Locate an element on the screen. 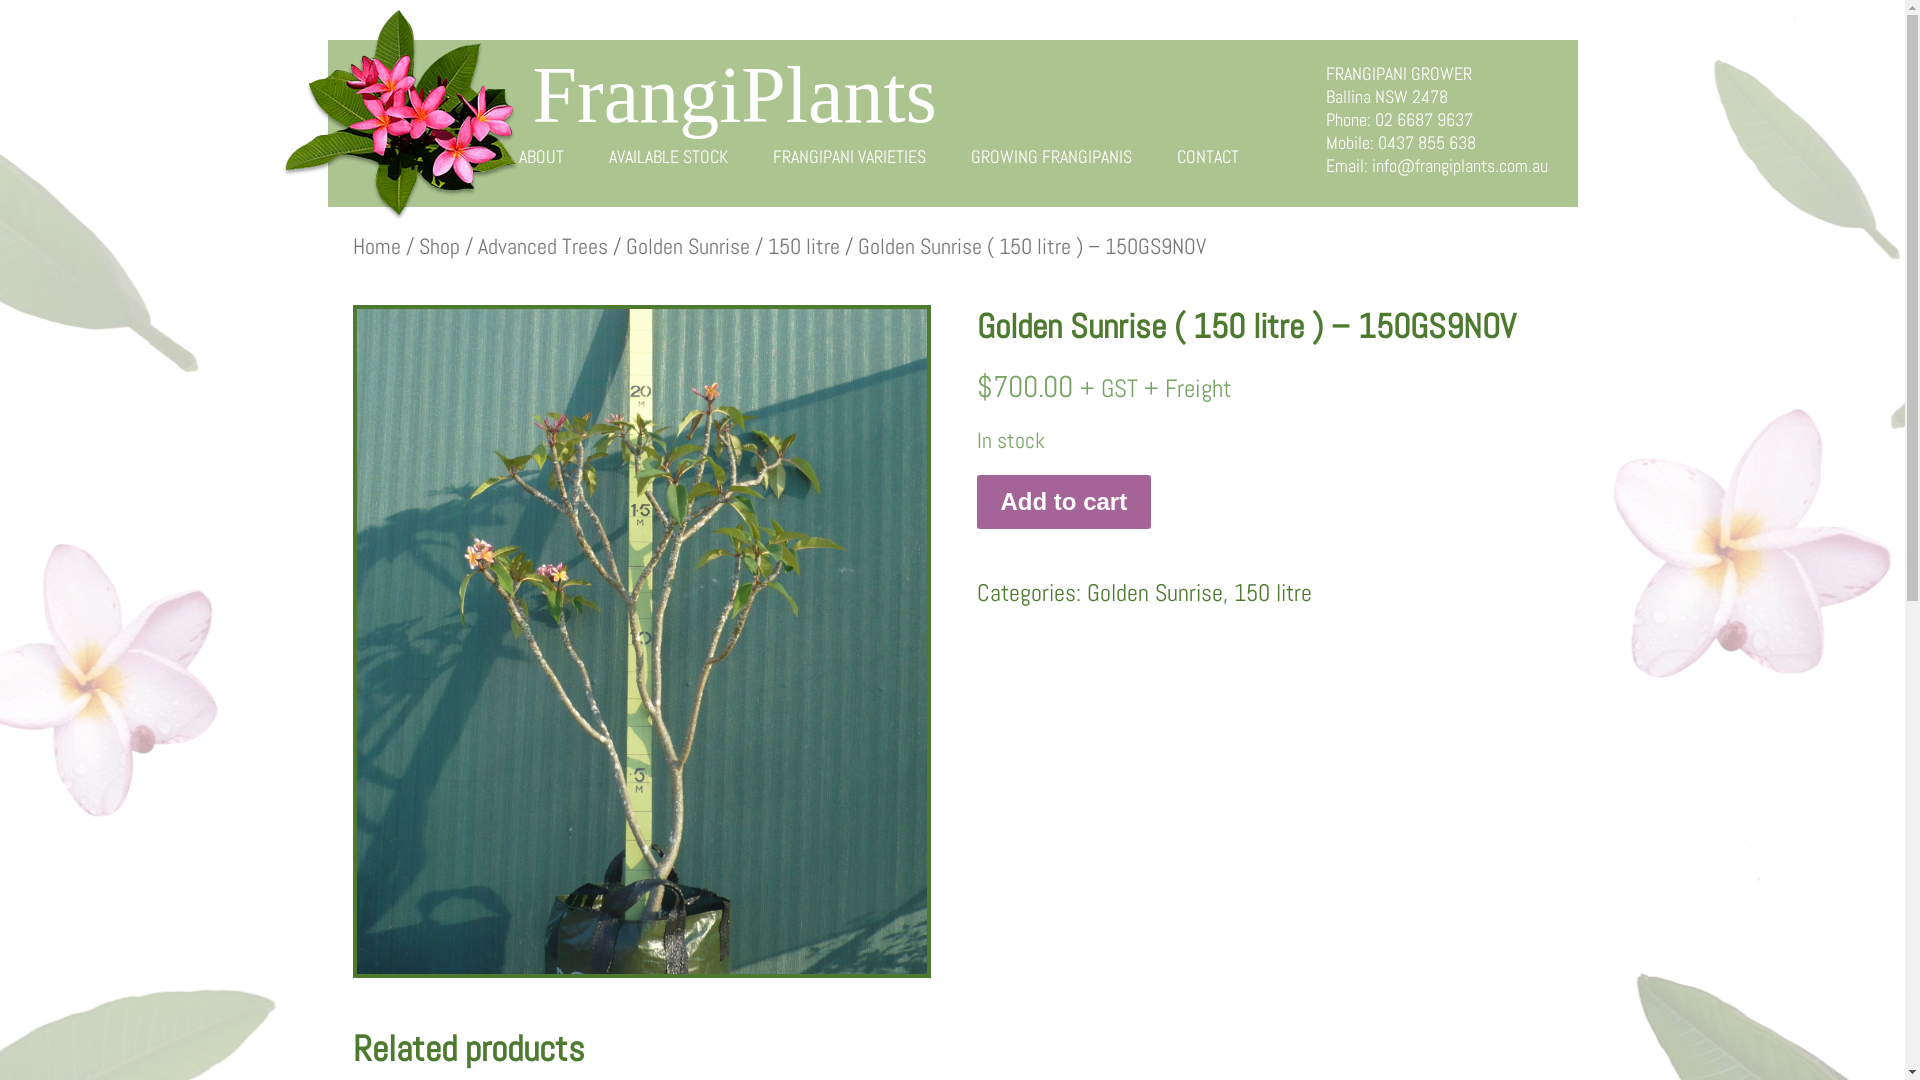 The width and height of the screenshot is (1920, 1080). GROWING FRANGIPANIS is located at coordinates (1050, 156).